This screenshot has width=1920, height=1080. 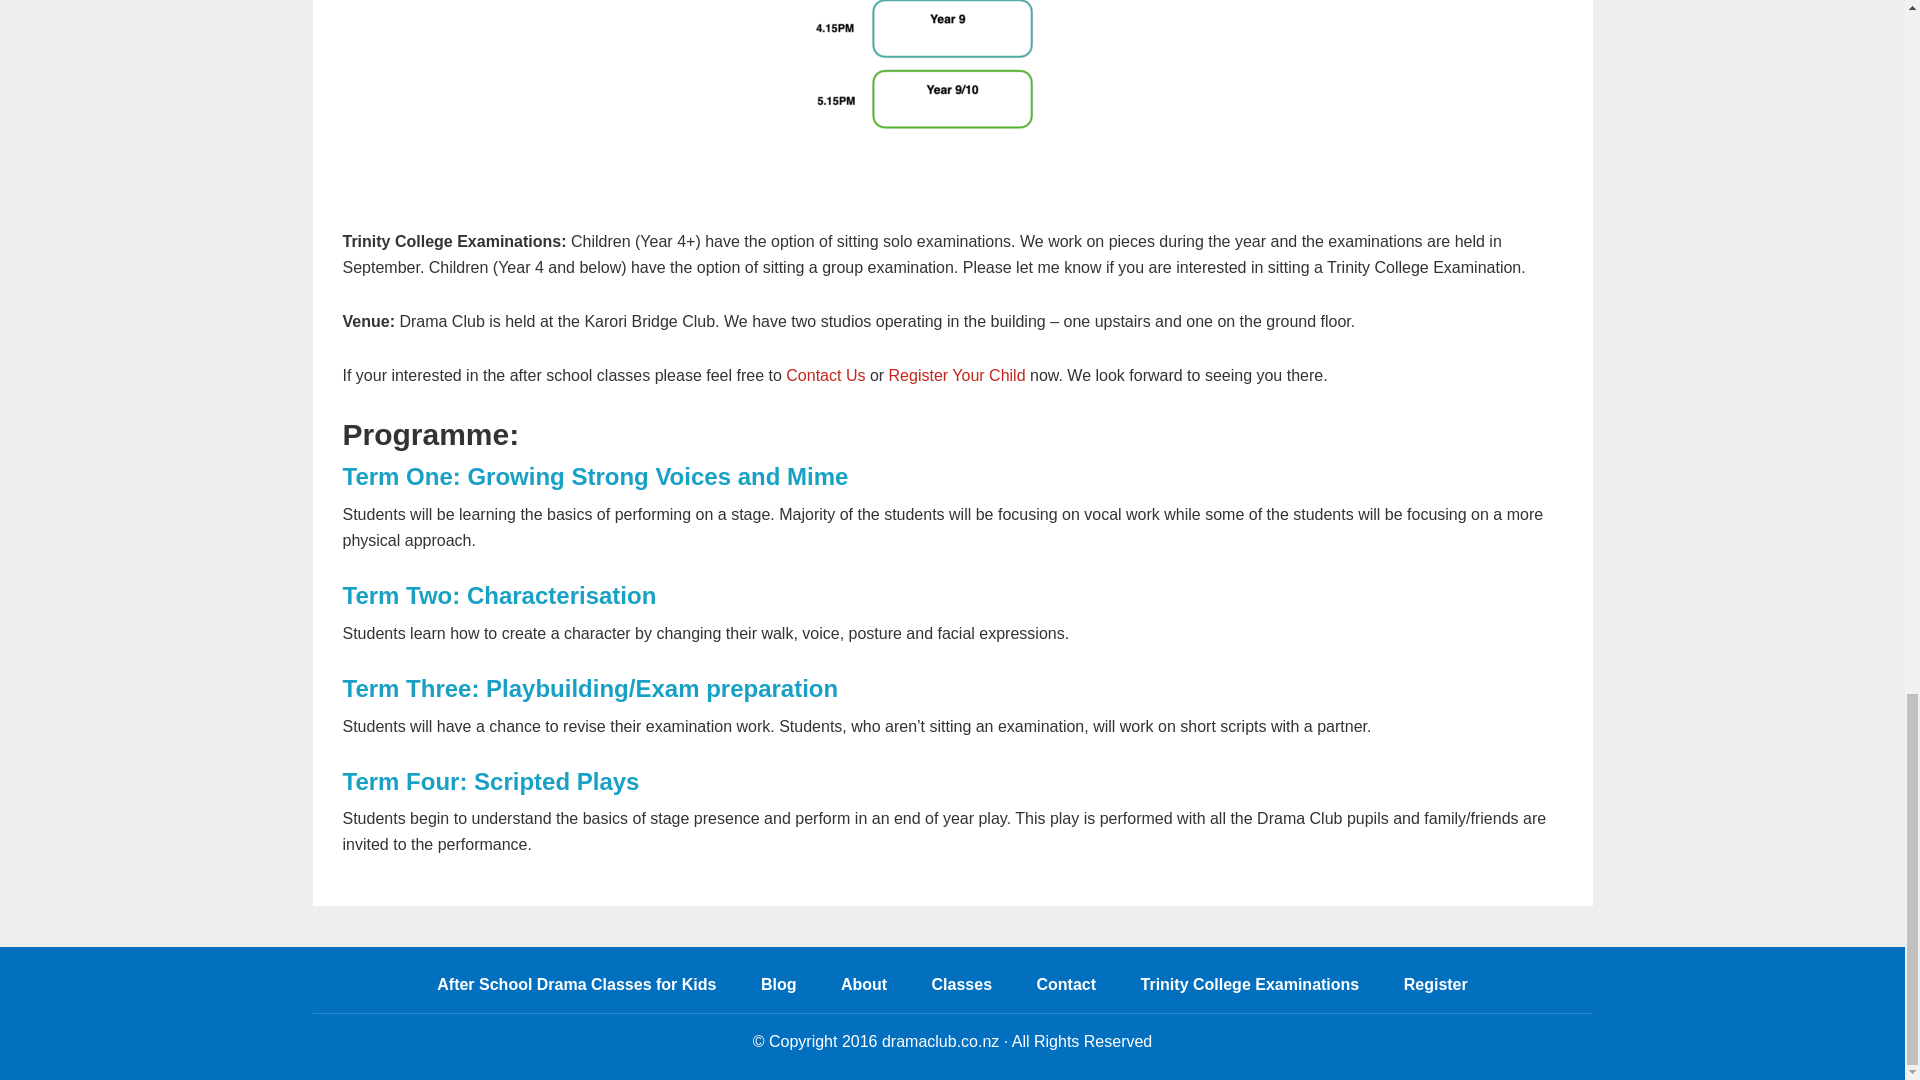 What do you see at coordinates (576, 990) in the screenshot?
I see `After School Drama Classes for Kids` at bounding box center [576, 990].